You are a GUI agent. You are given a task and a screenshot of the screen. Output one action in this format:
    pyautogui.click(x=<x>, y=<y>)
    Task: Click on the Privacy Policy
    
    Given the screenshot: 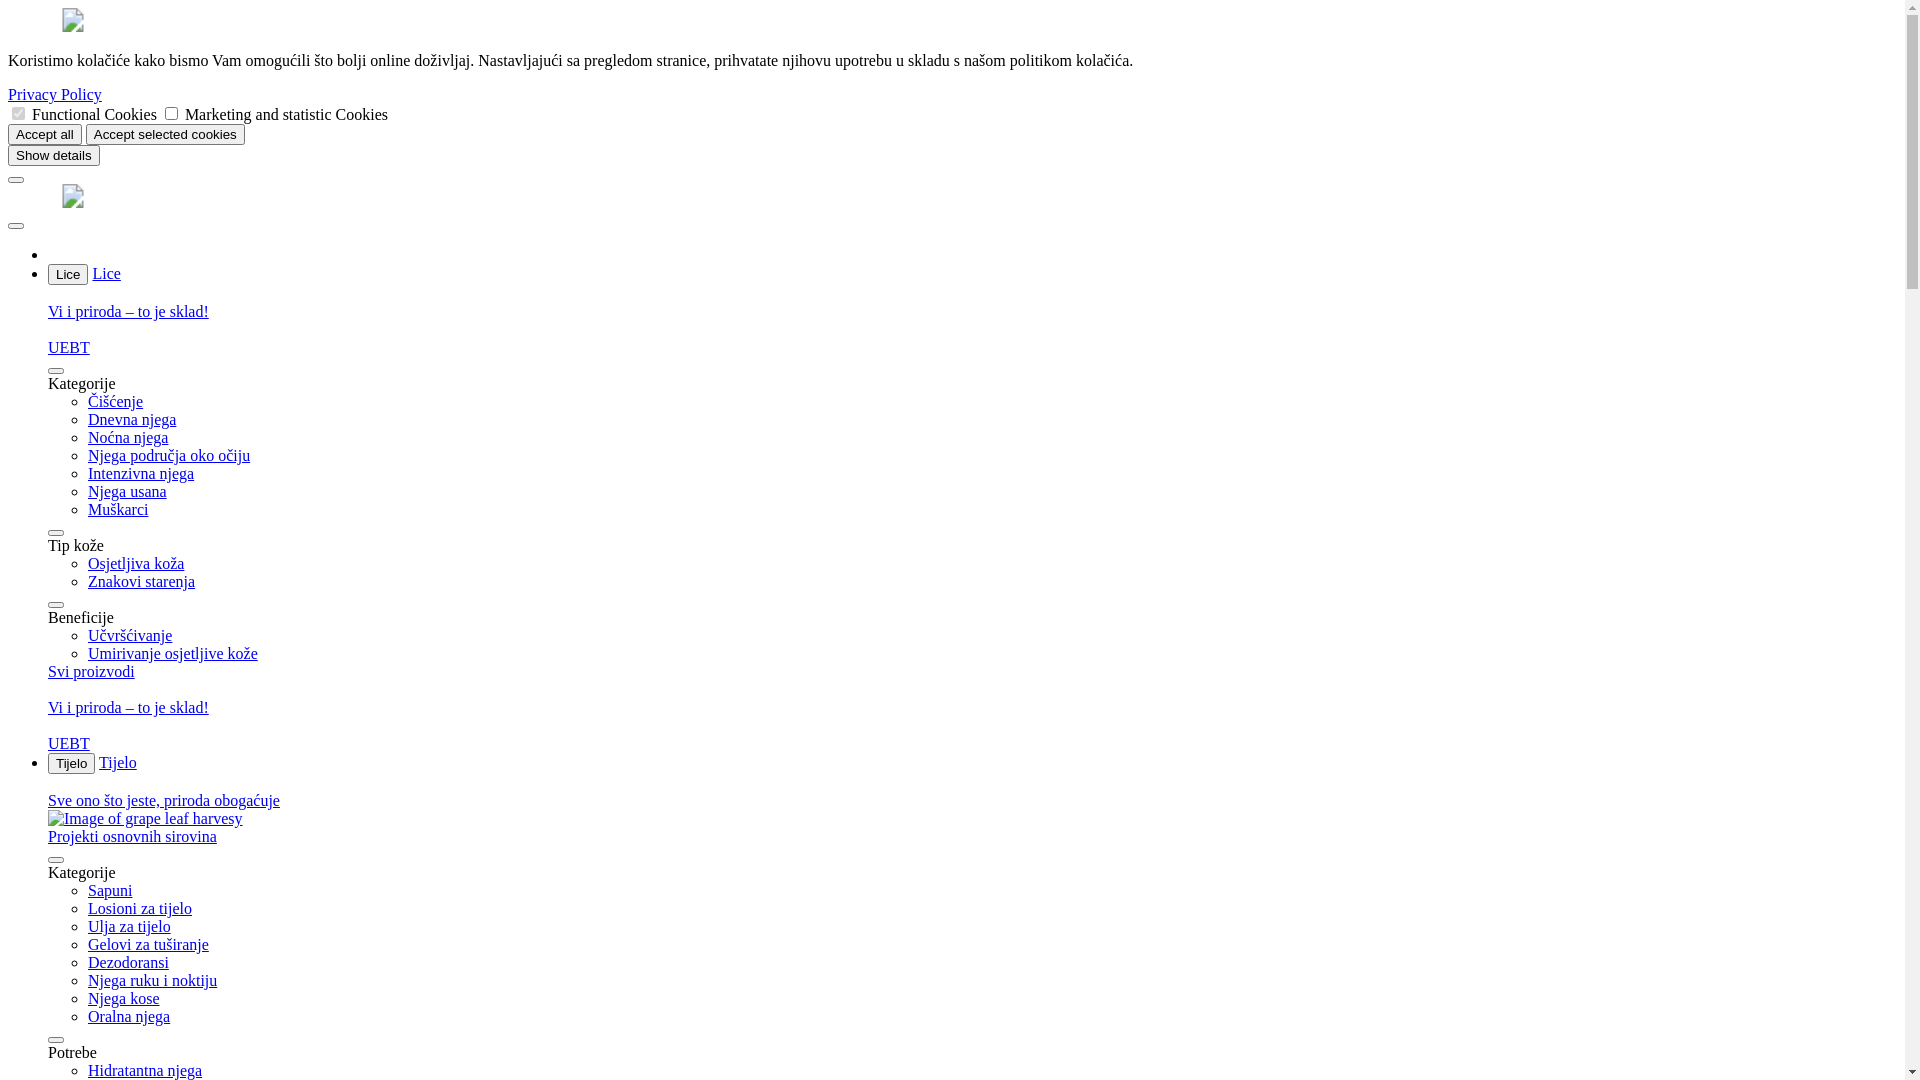 What is the action you would take?
    pyautogui.click(x=55, y=94)
    